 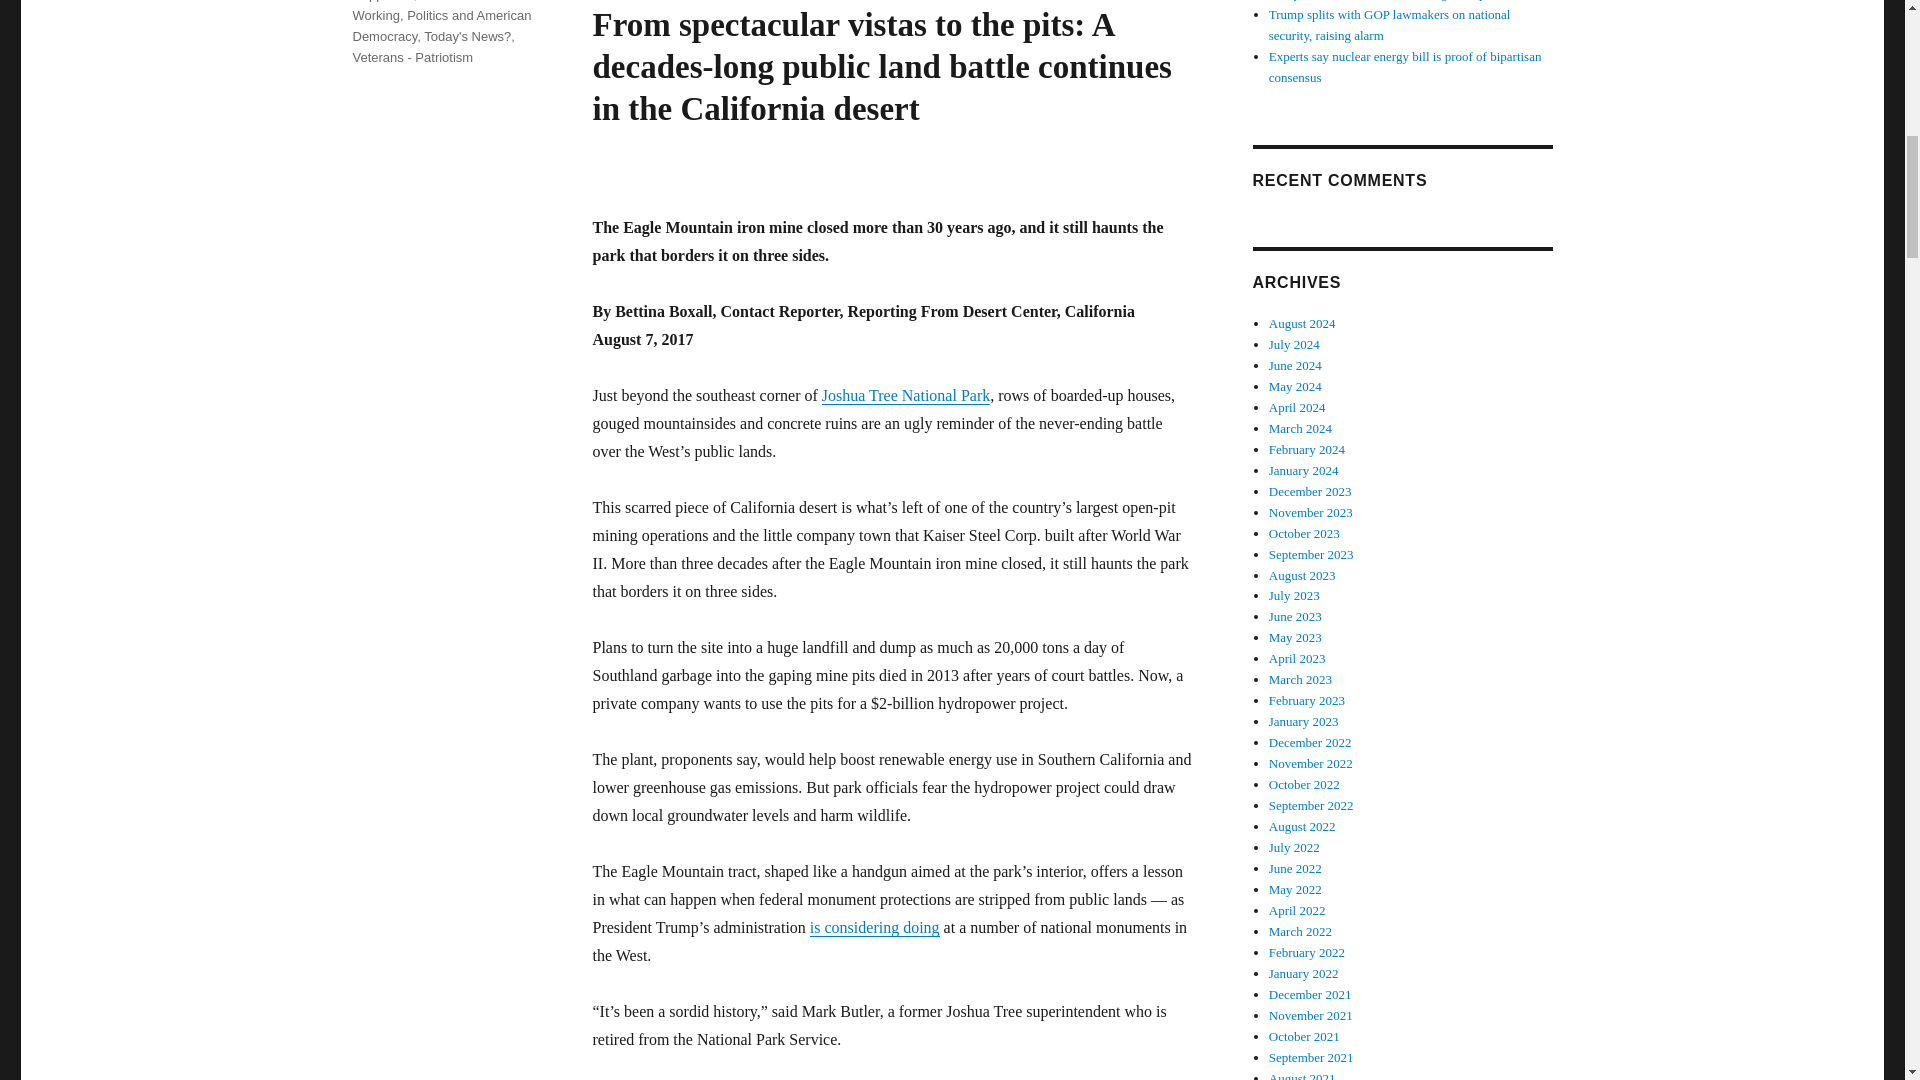 I want to click on November 2023, so click(x=1311, y=512).